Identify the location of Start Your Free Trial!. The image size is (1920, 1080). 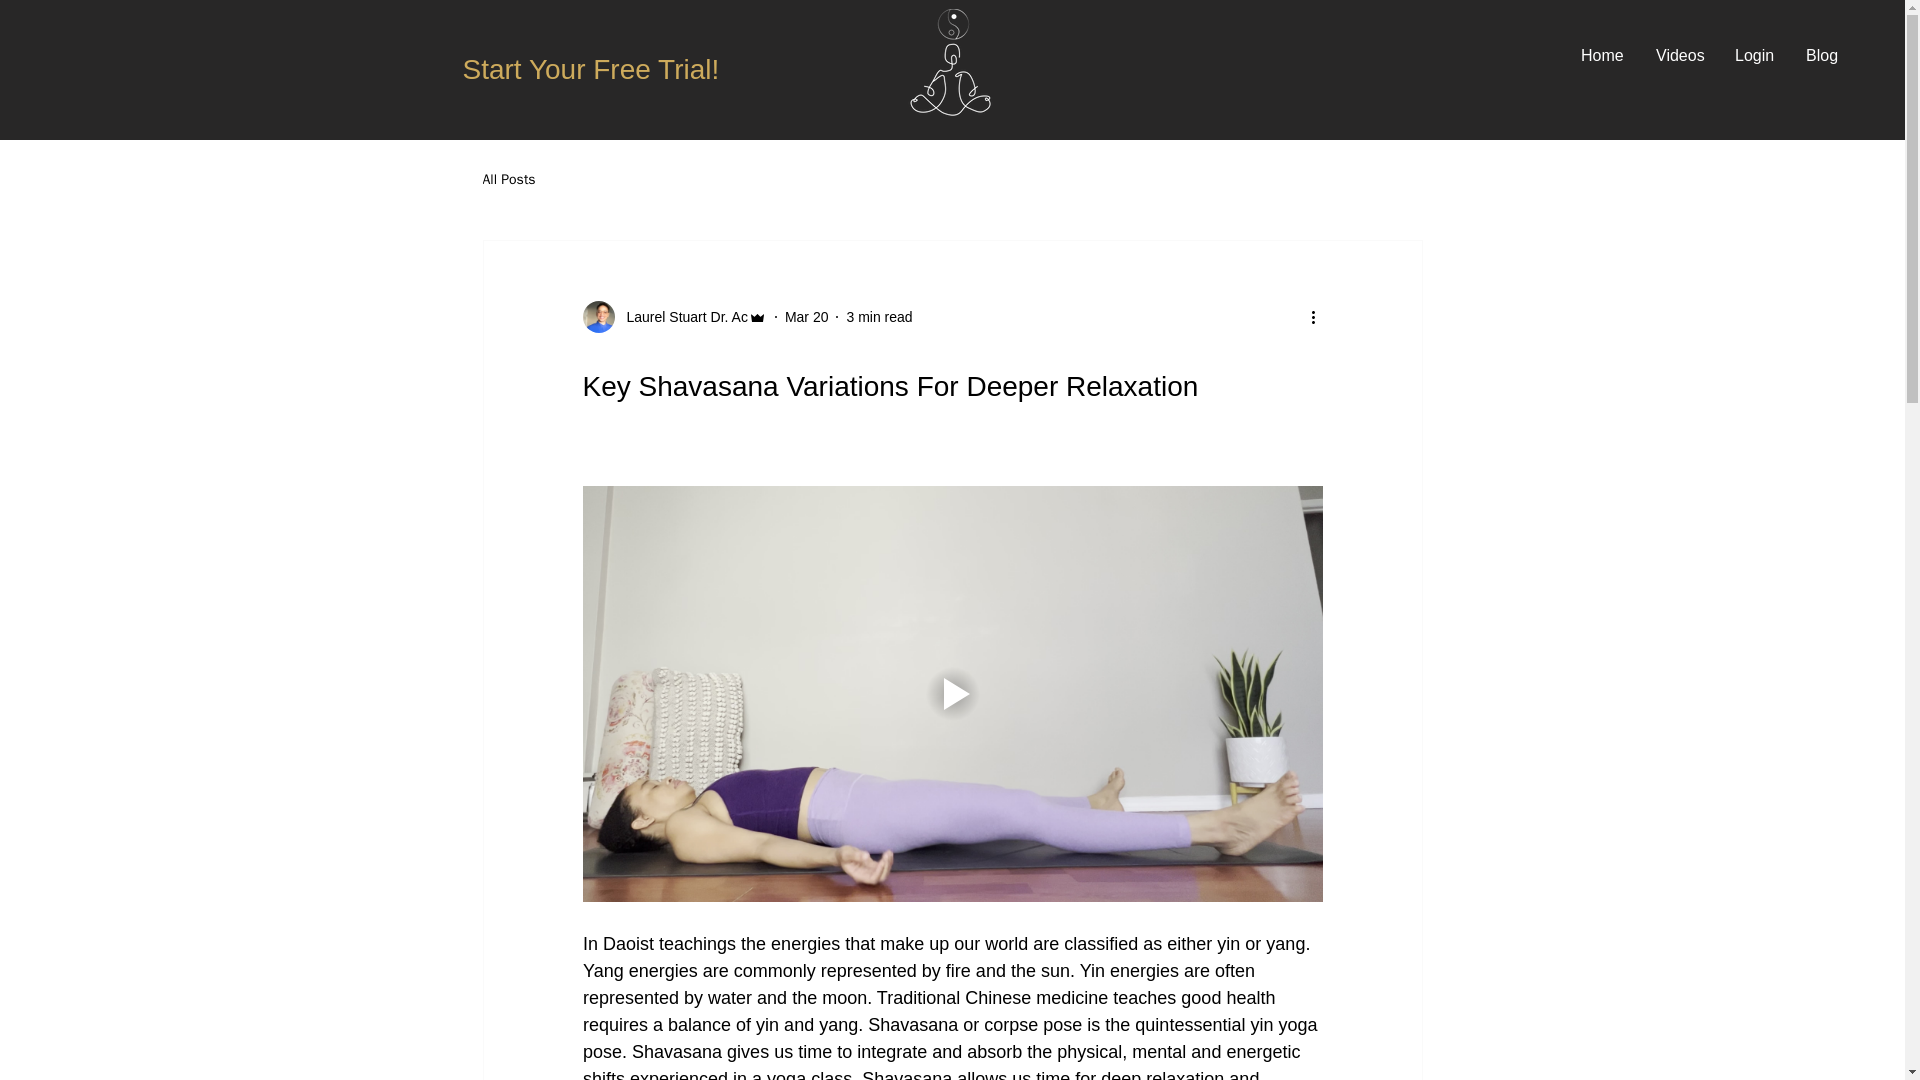
(590, 70).